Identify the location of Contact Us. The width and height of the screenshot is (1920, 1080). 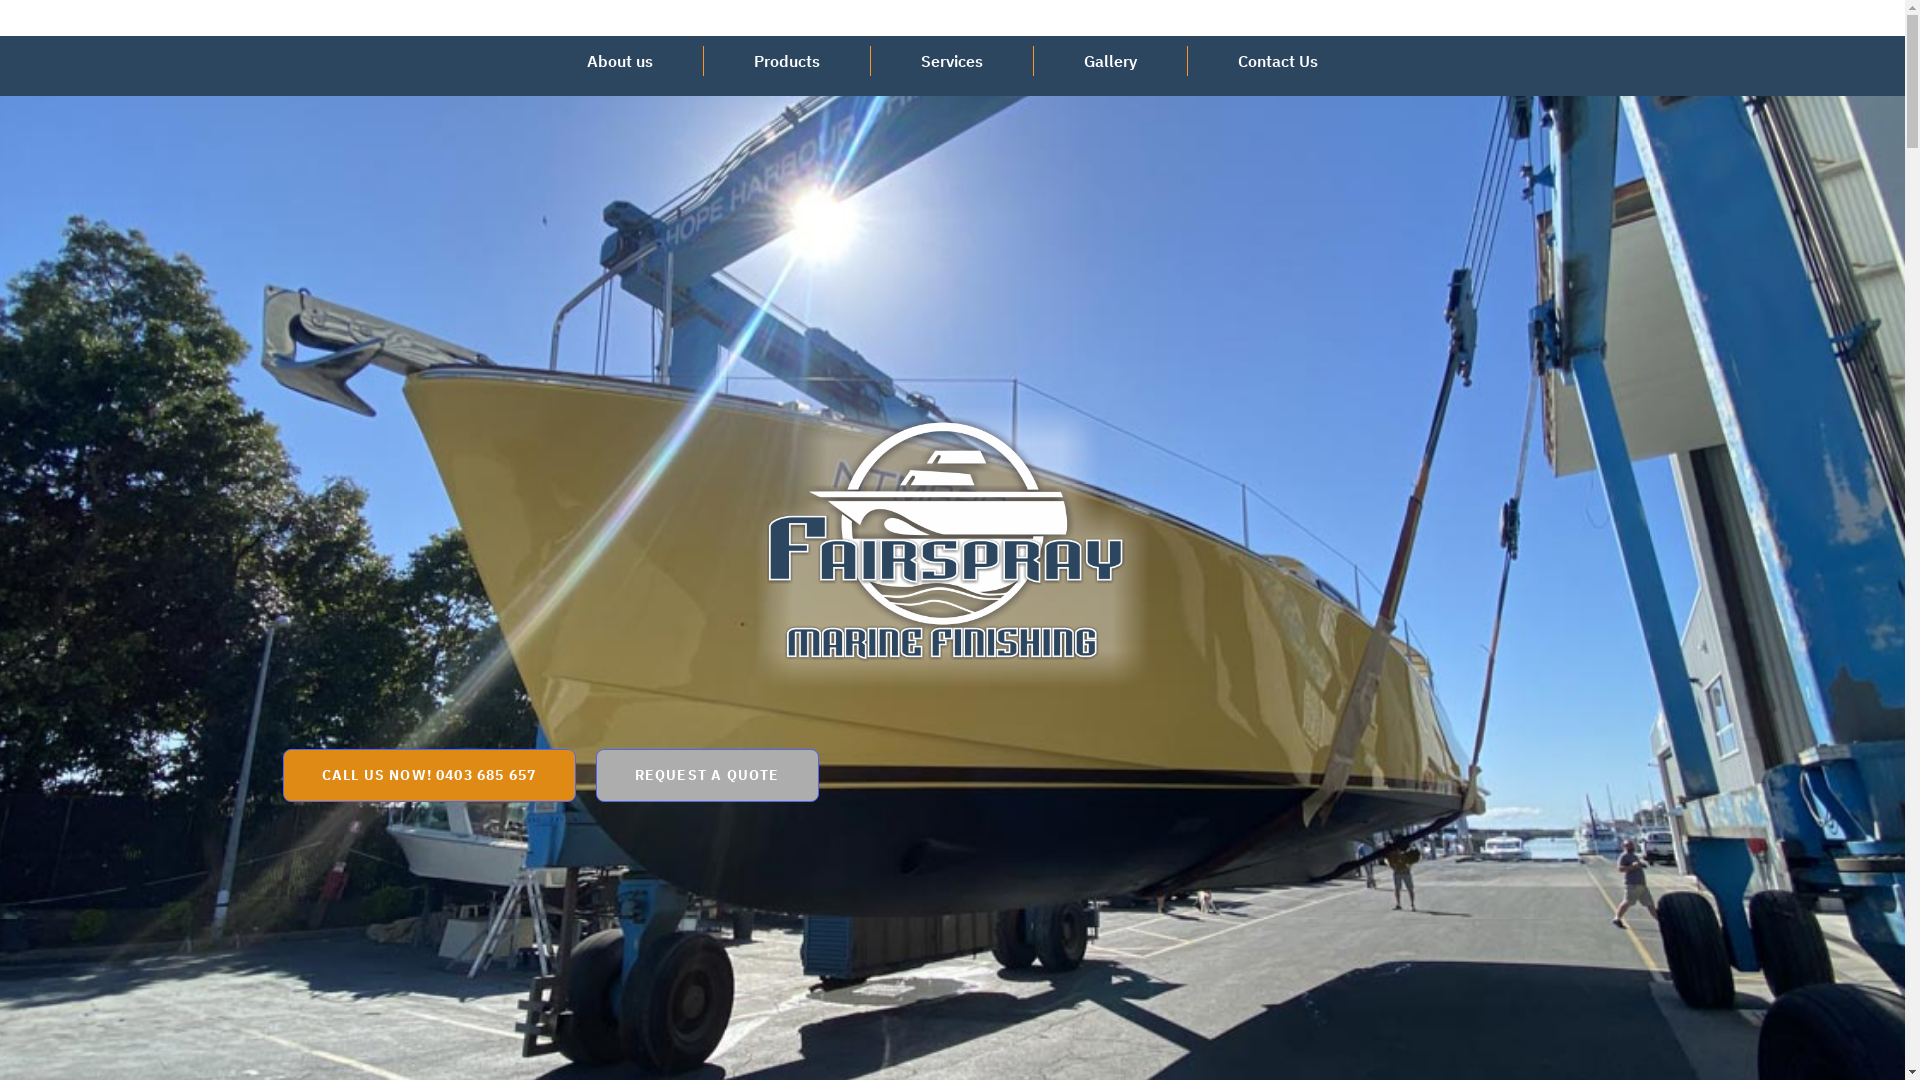
(1278, 62).